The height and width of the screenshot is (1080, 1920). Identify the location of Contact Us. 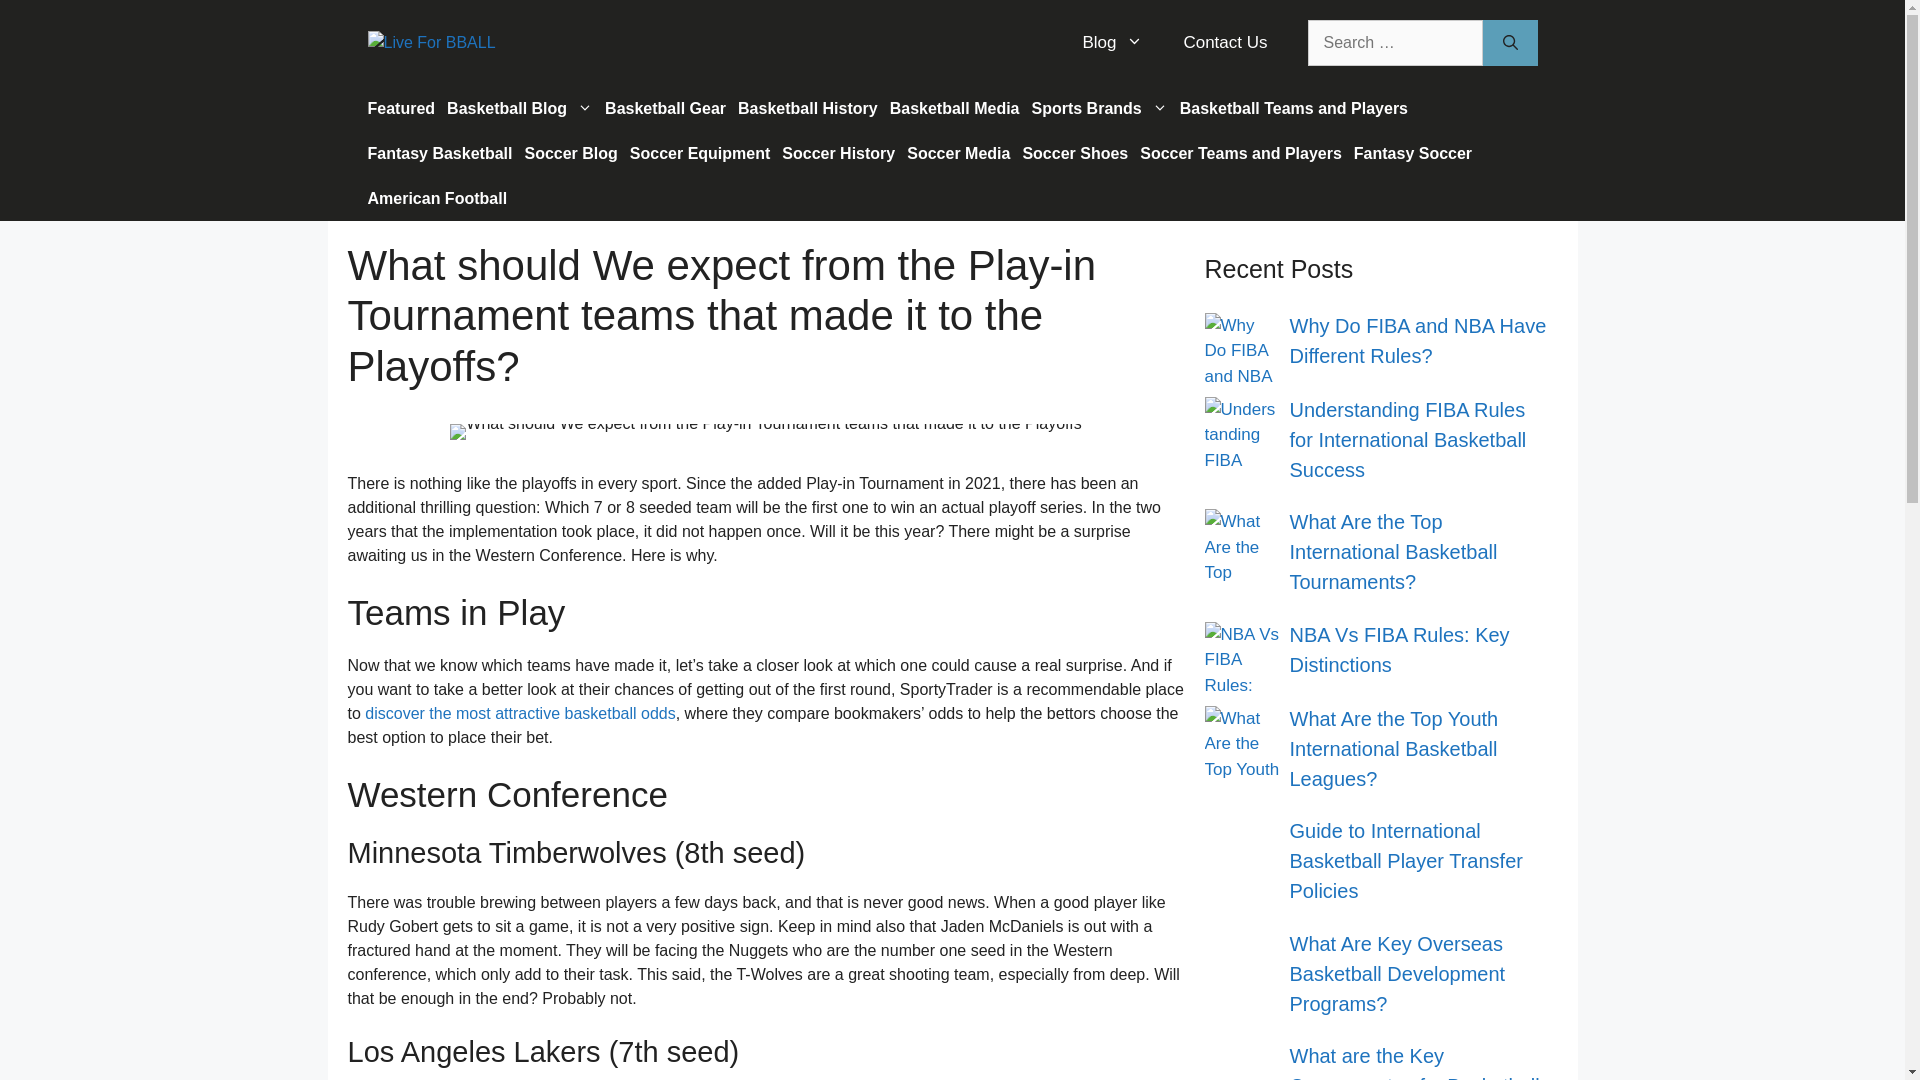
(1224, 42).